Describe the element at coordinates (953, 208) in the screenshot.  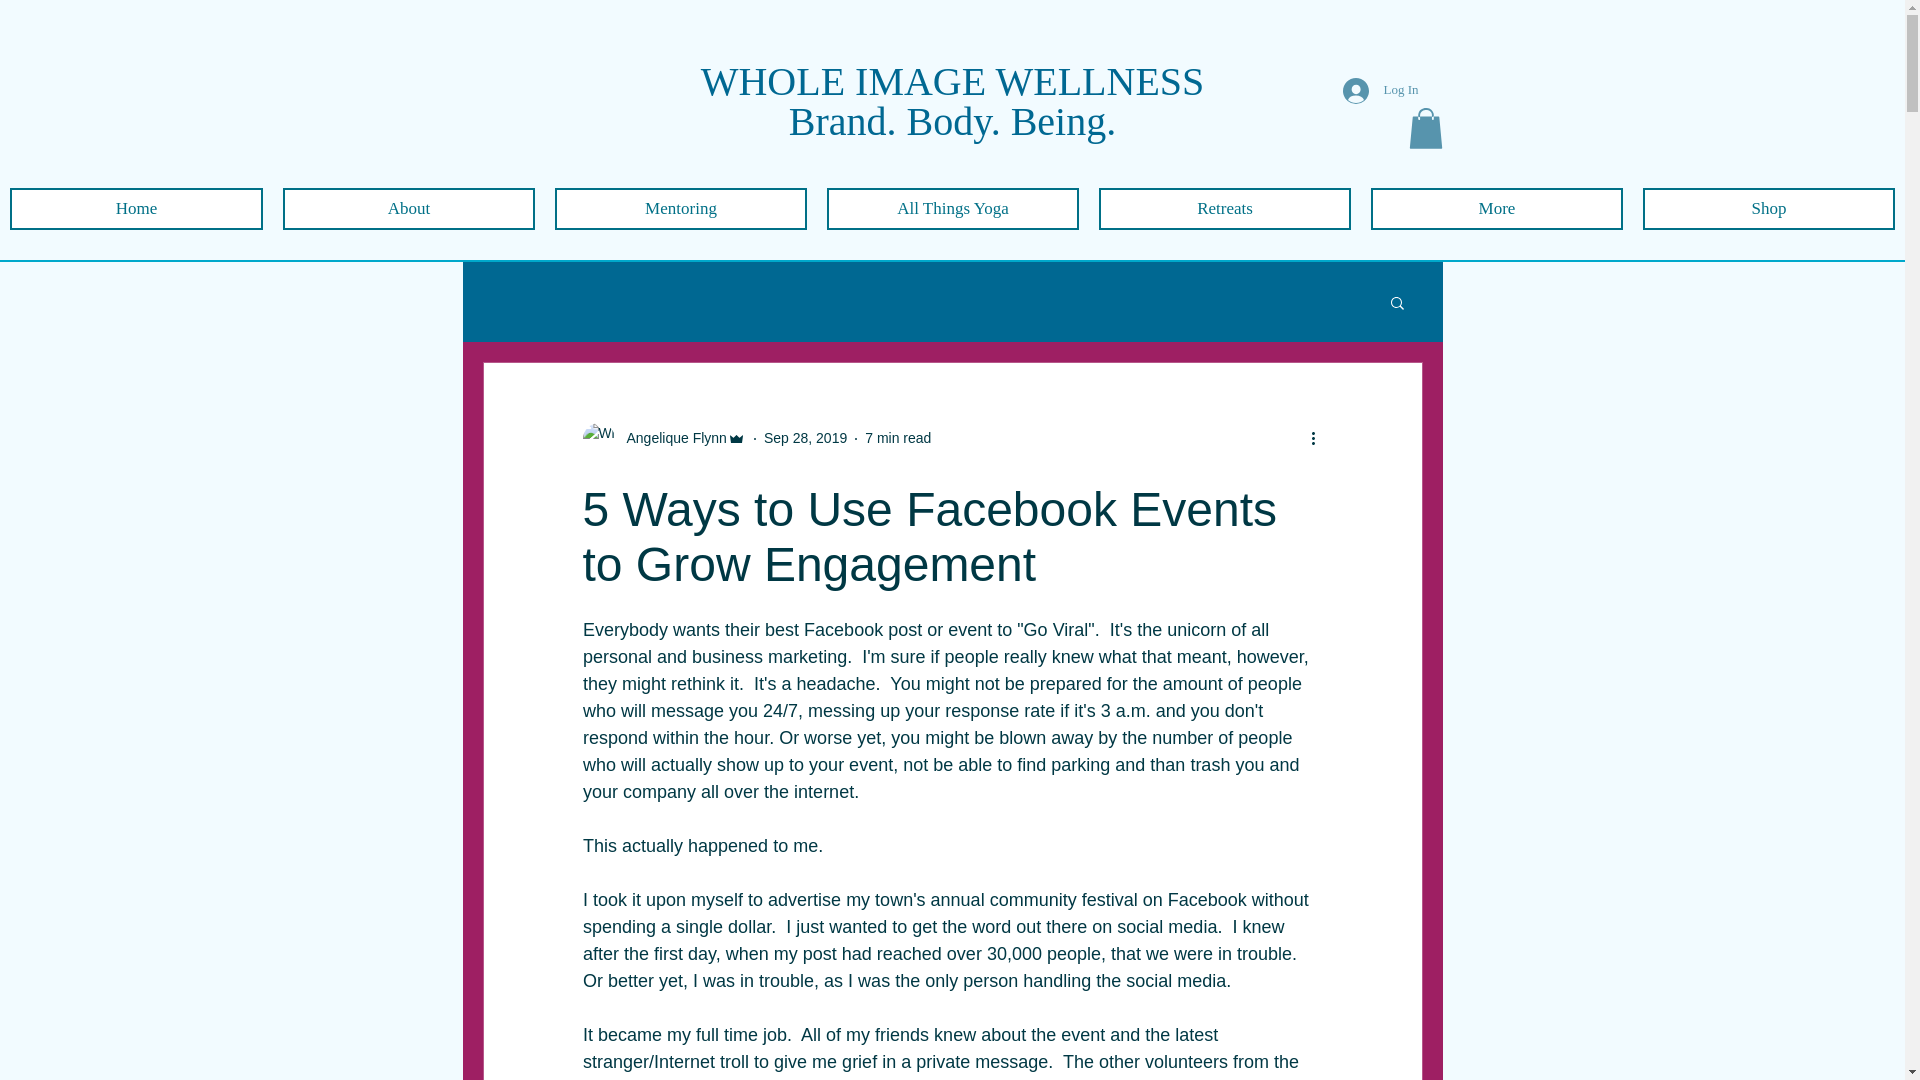
I see `All Things Yoga` at that location.